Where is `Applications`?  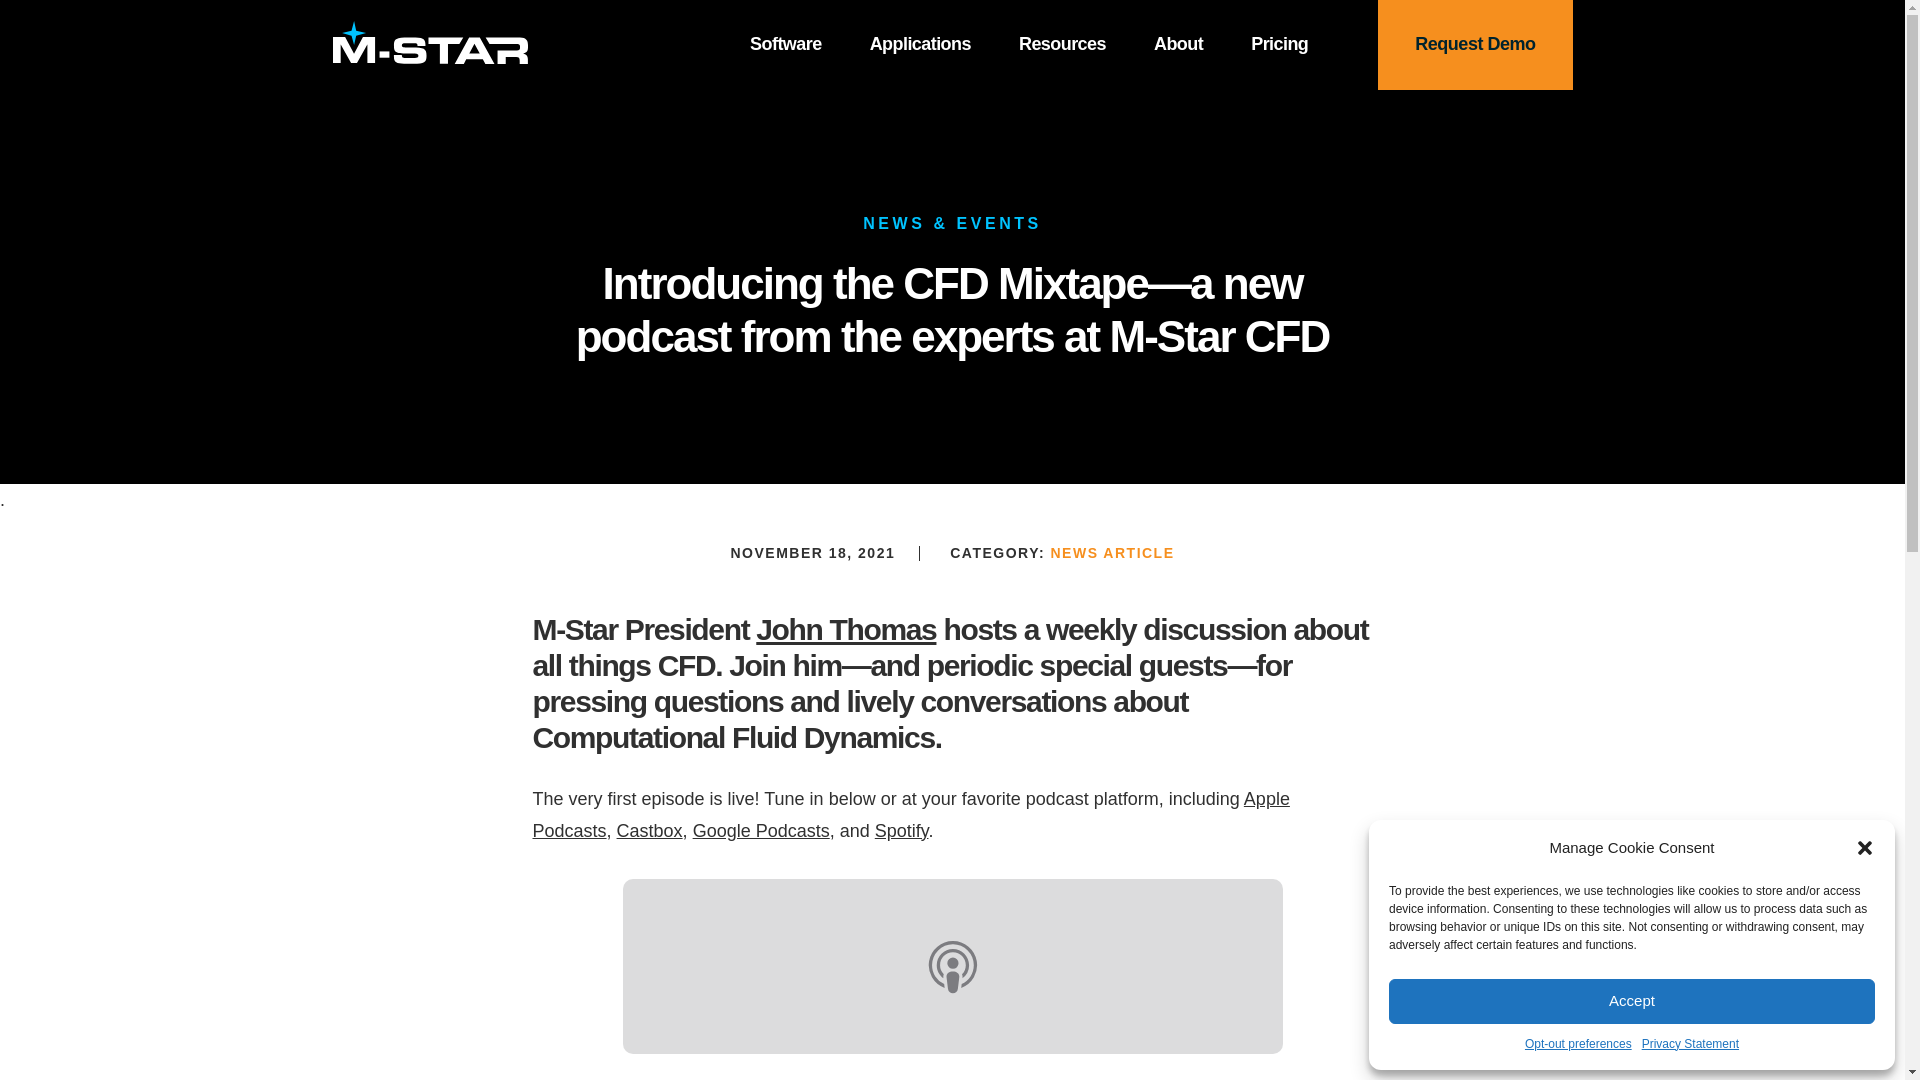
Applications is located at coordinates (920, 44).